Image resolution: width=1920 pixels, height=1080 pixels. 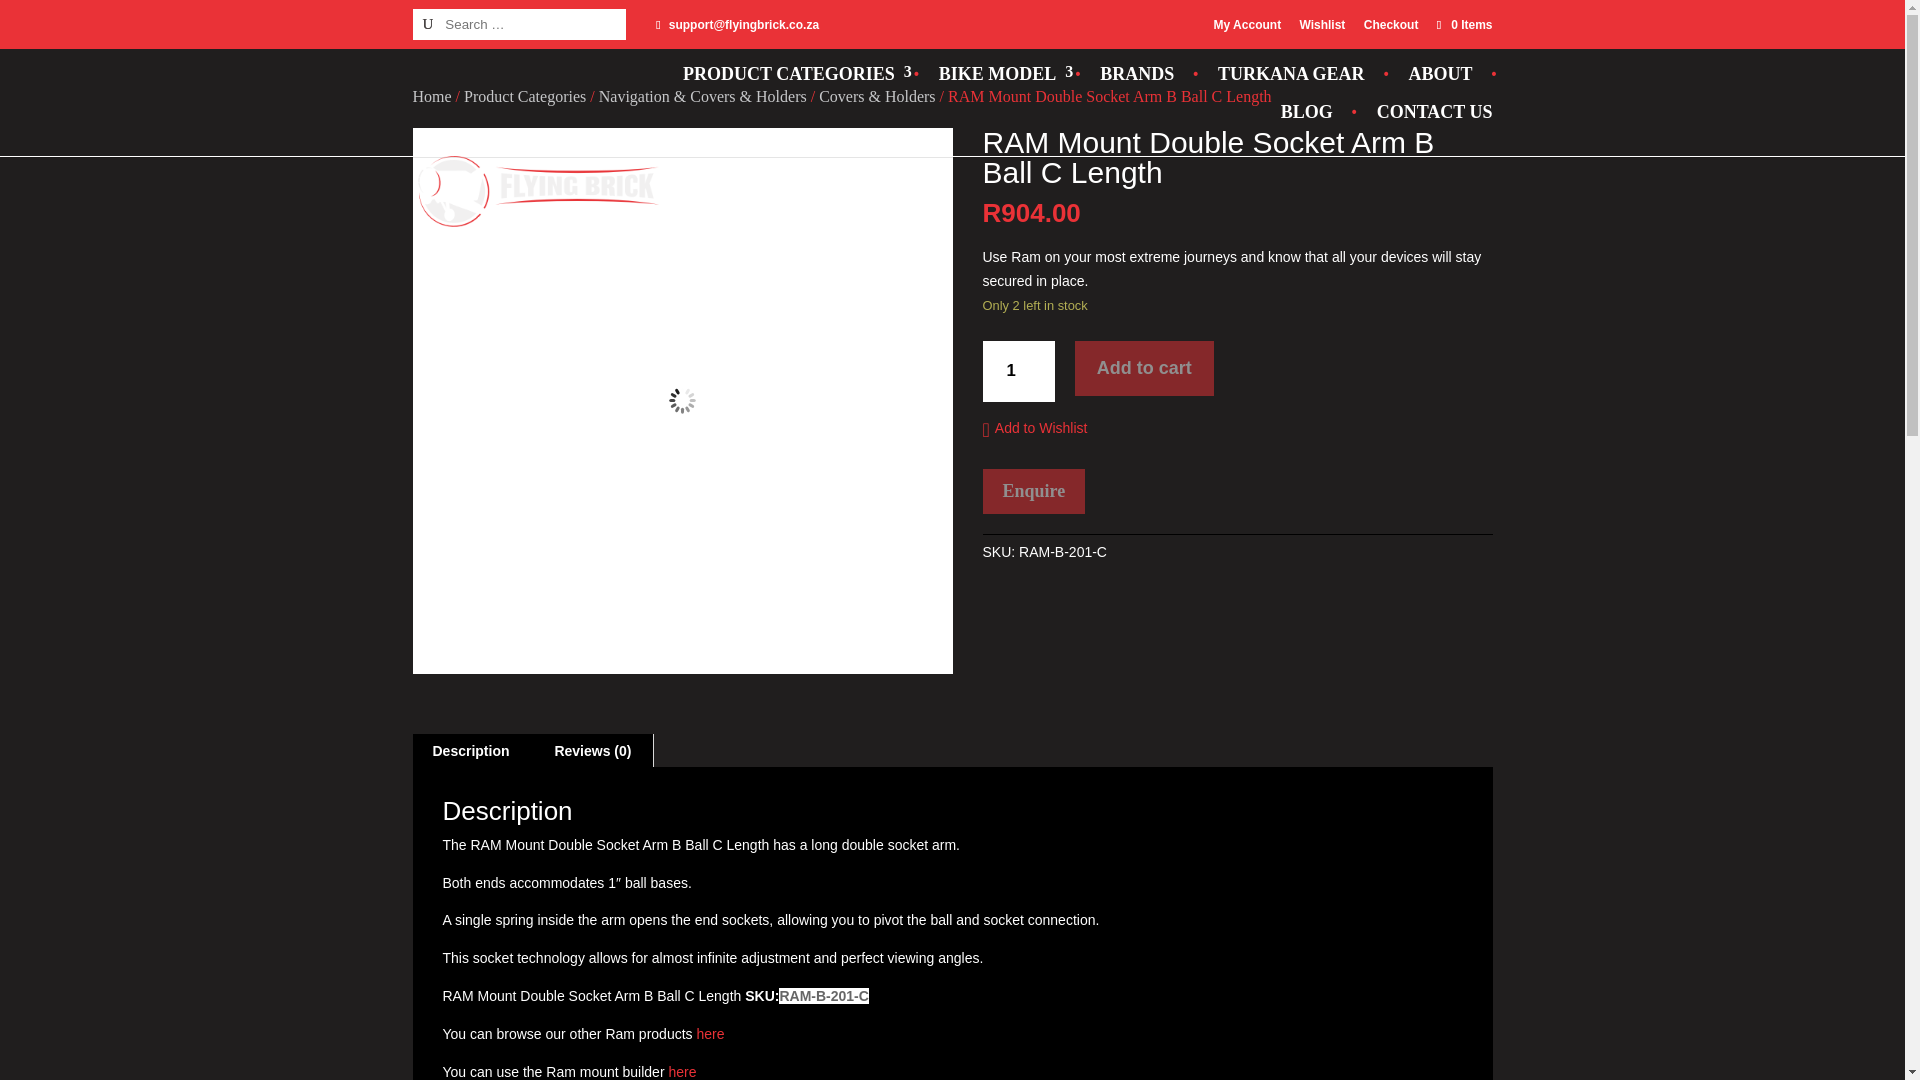 What do you see at coordinates (1440, 74) in the screenshot?
I see `ABOUT` at bounding box center [1440, 74].